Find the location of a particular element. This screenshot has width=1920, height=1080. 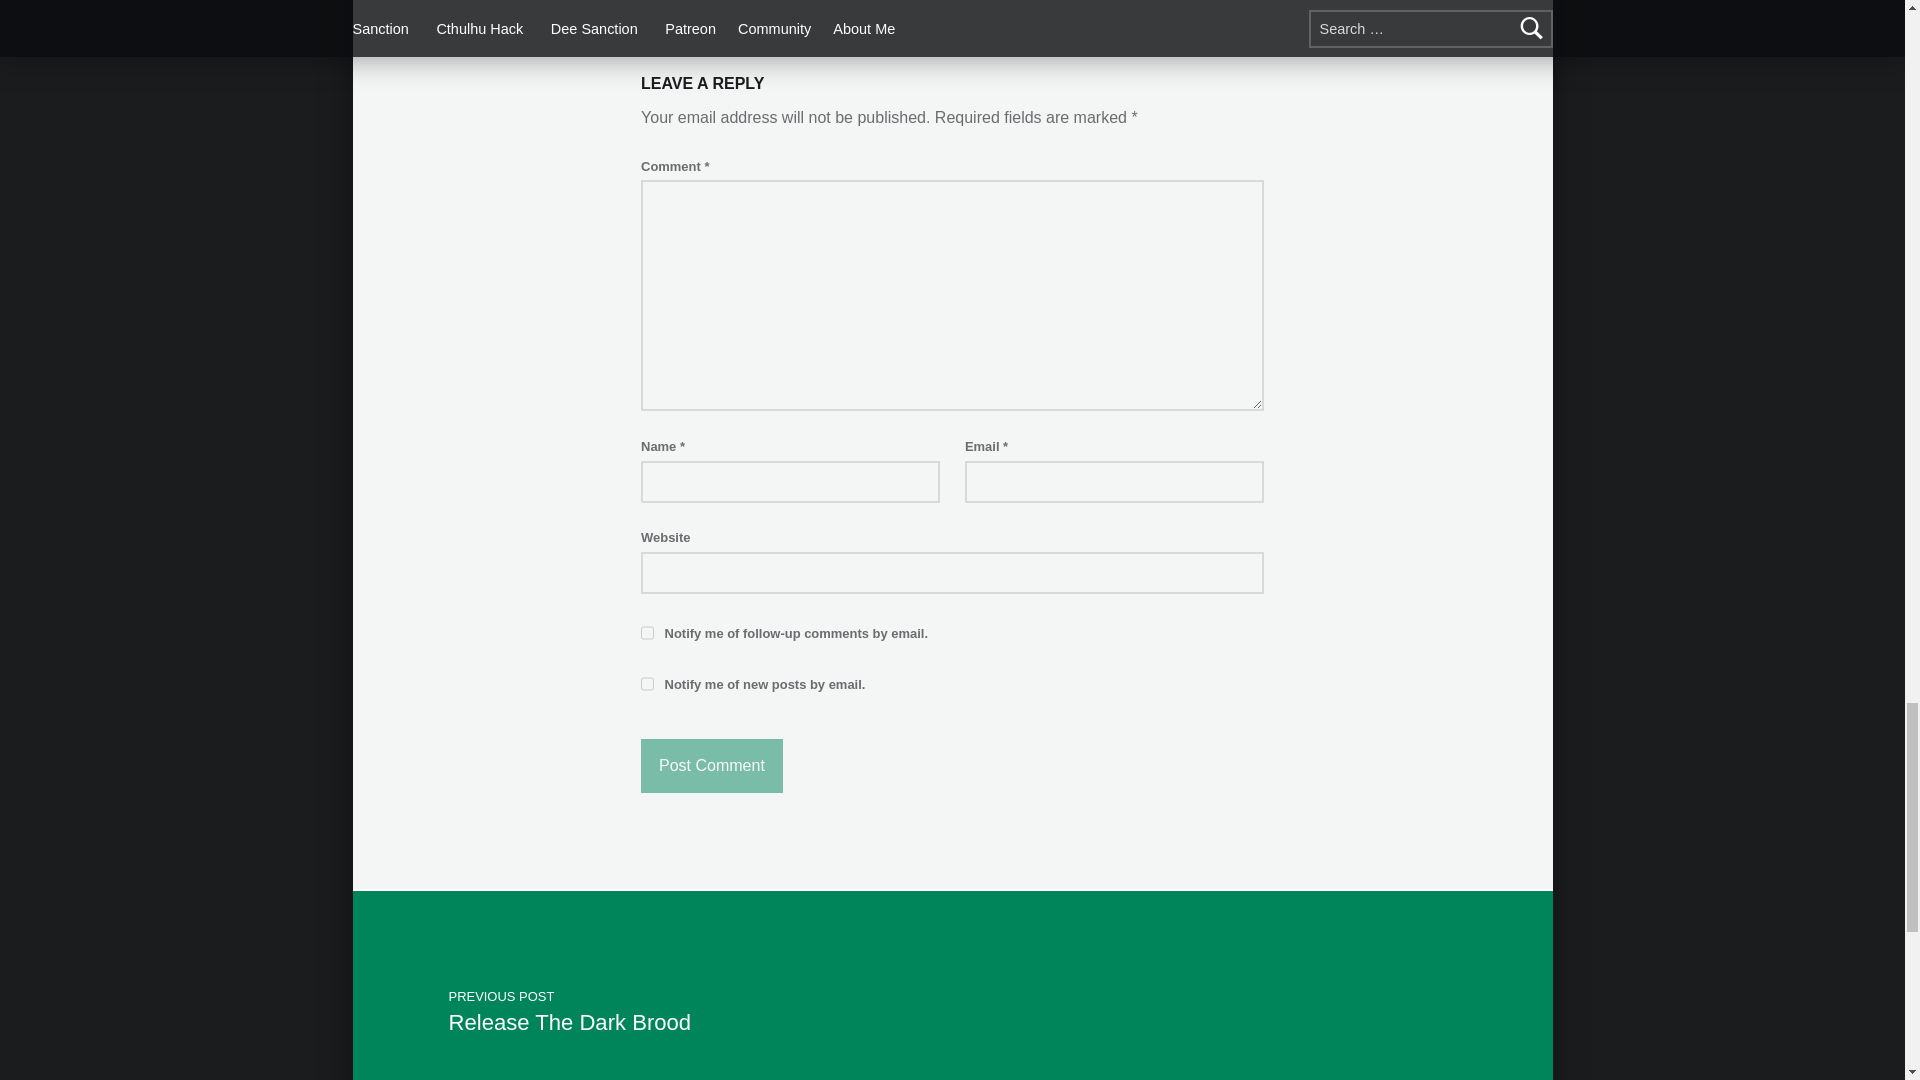

Post Comment is located at coordinates (712, 765).